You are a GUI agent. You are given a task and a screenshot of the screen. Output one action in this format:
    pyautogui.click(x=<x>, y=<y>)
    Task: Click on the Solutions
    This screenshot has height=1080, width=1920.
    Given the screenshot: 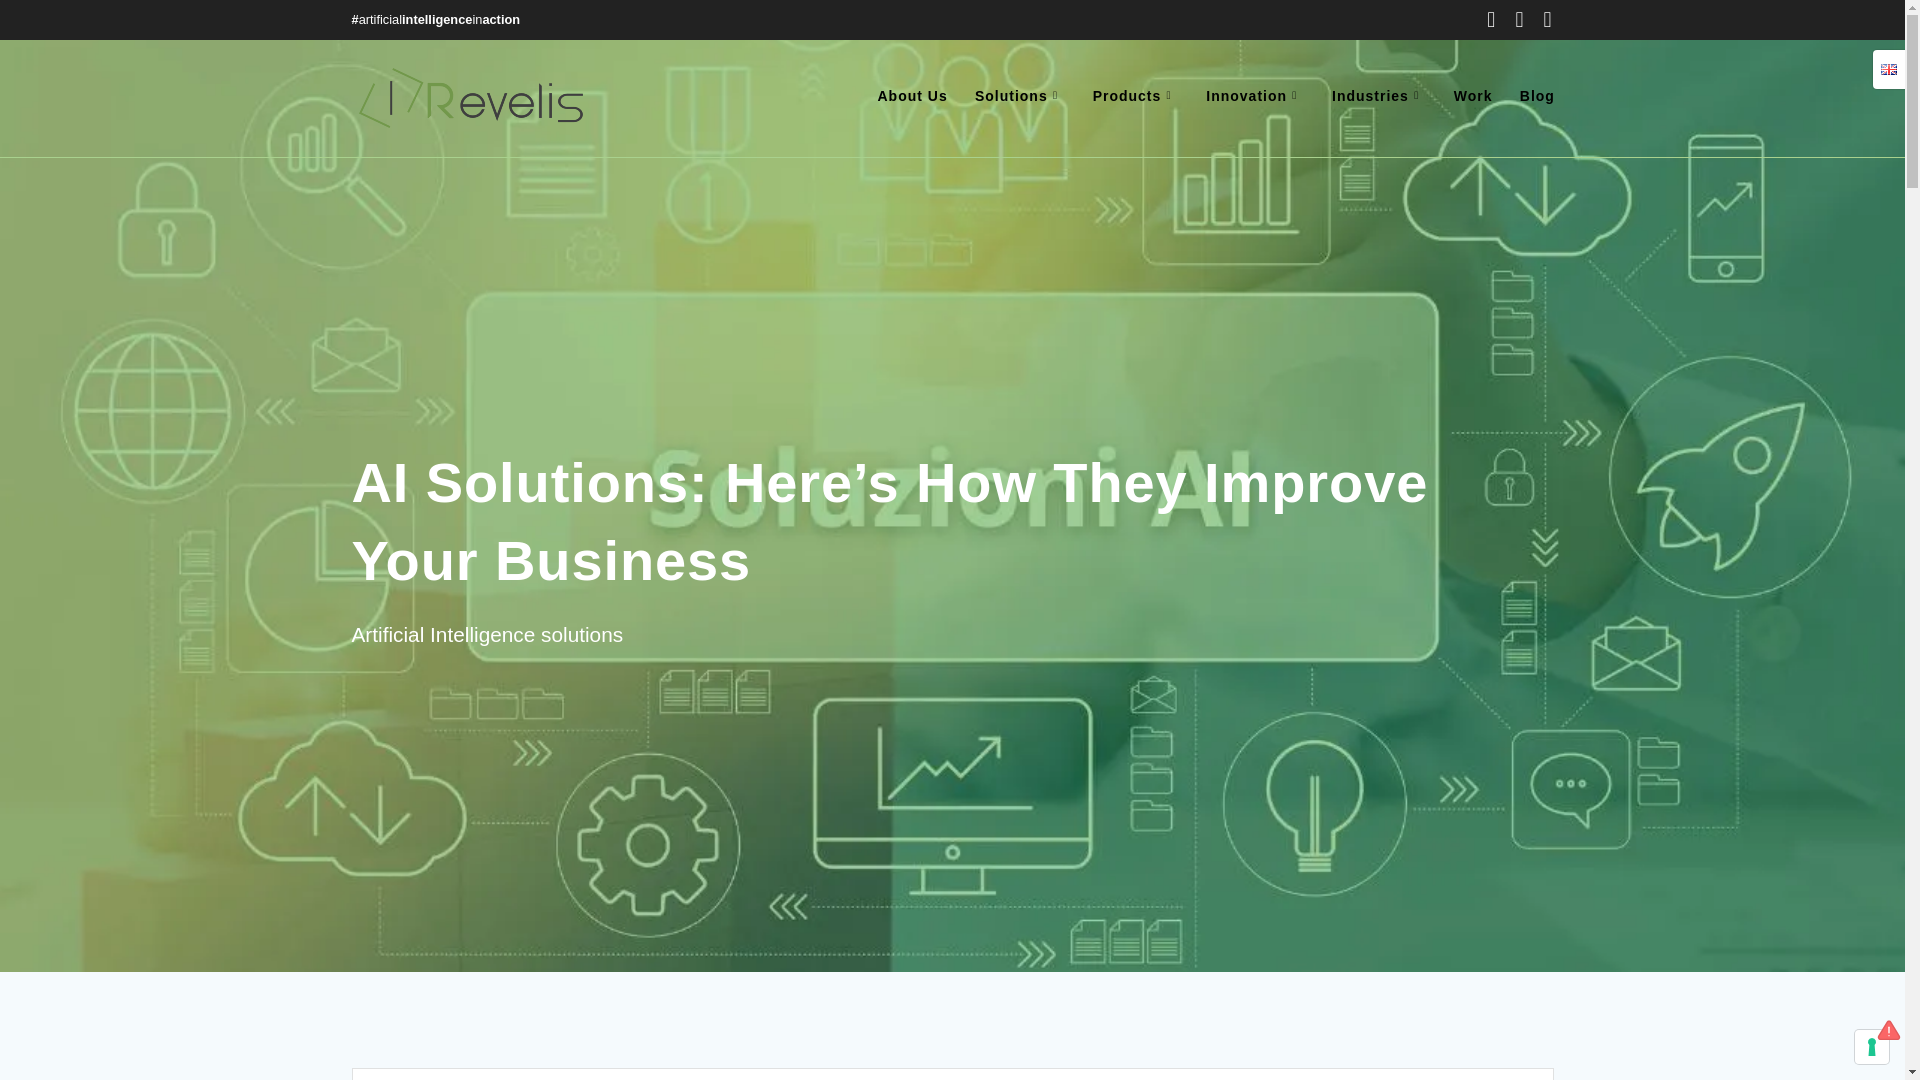 What is the action you would take?
    pyautogui.click(x=1020, y=98)
    